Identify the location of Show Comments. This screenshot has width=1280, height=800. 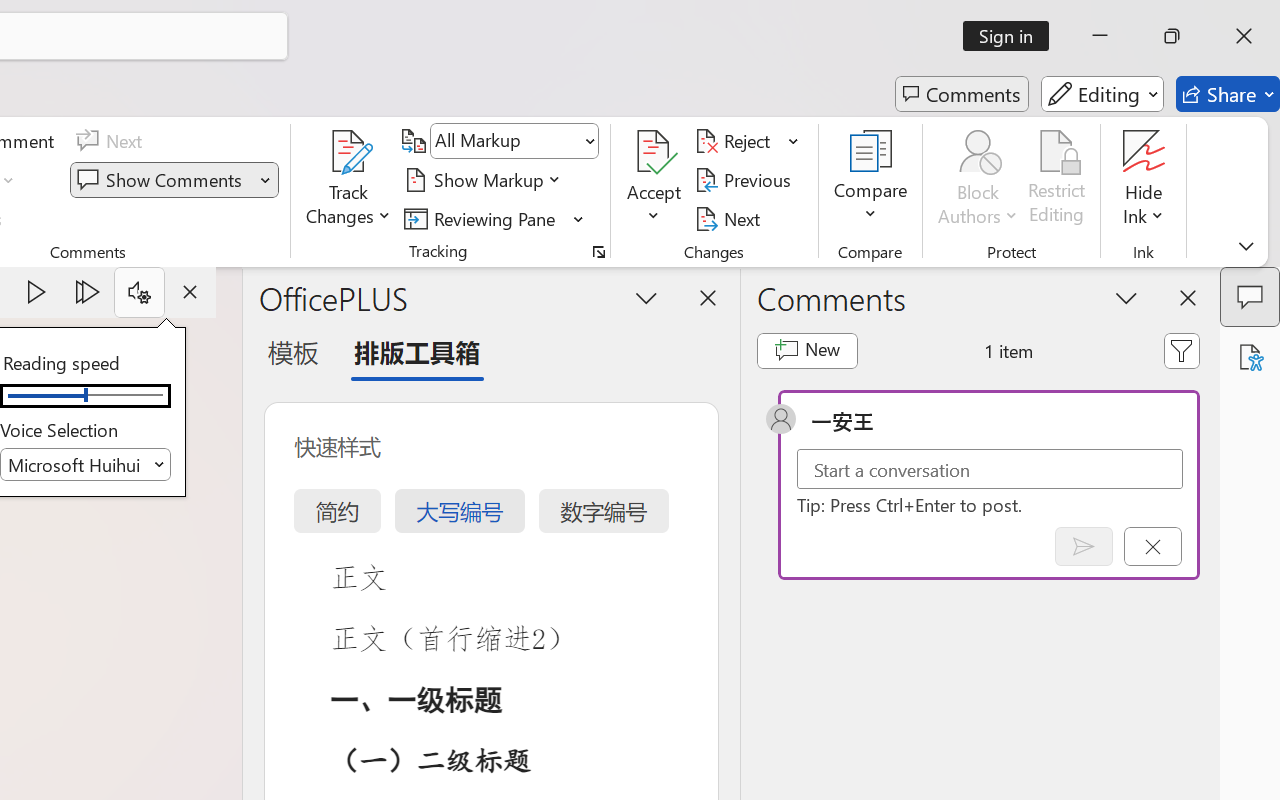
(162, 180).